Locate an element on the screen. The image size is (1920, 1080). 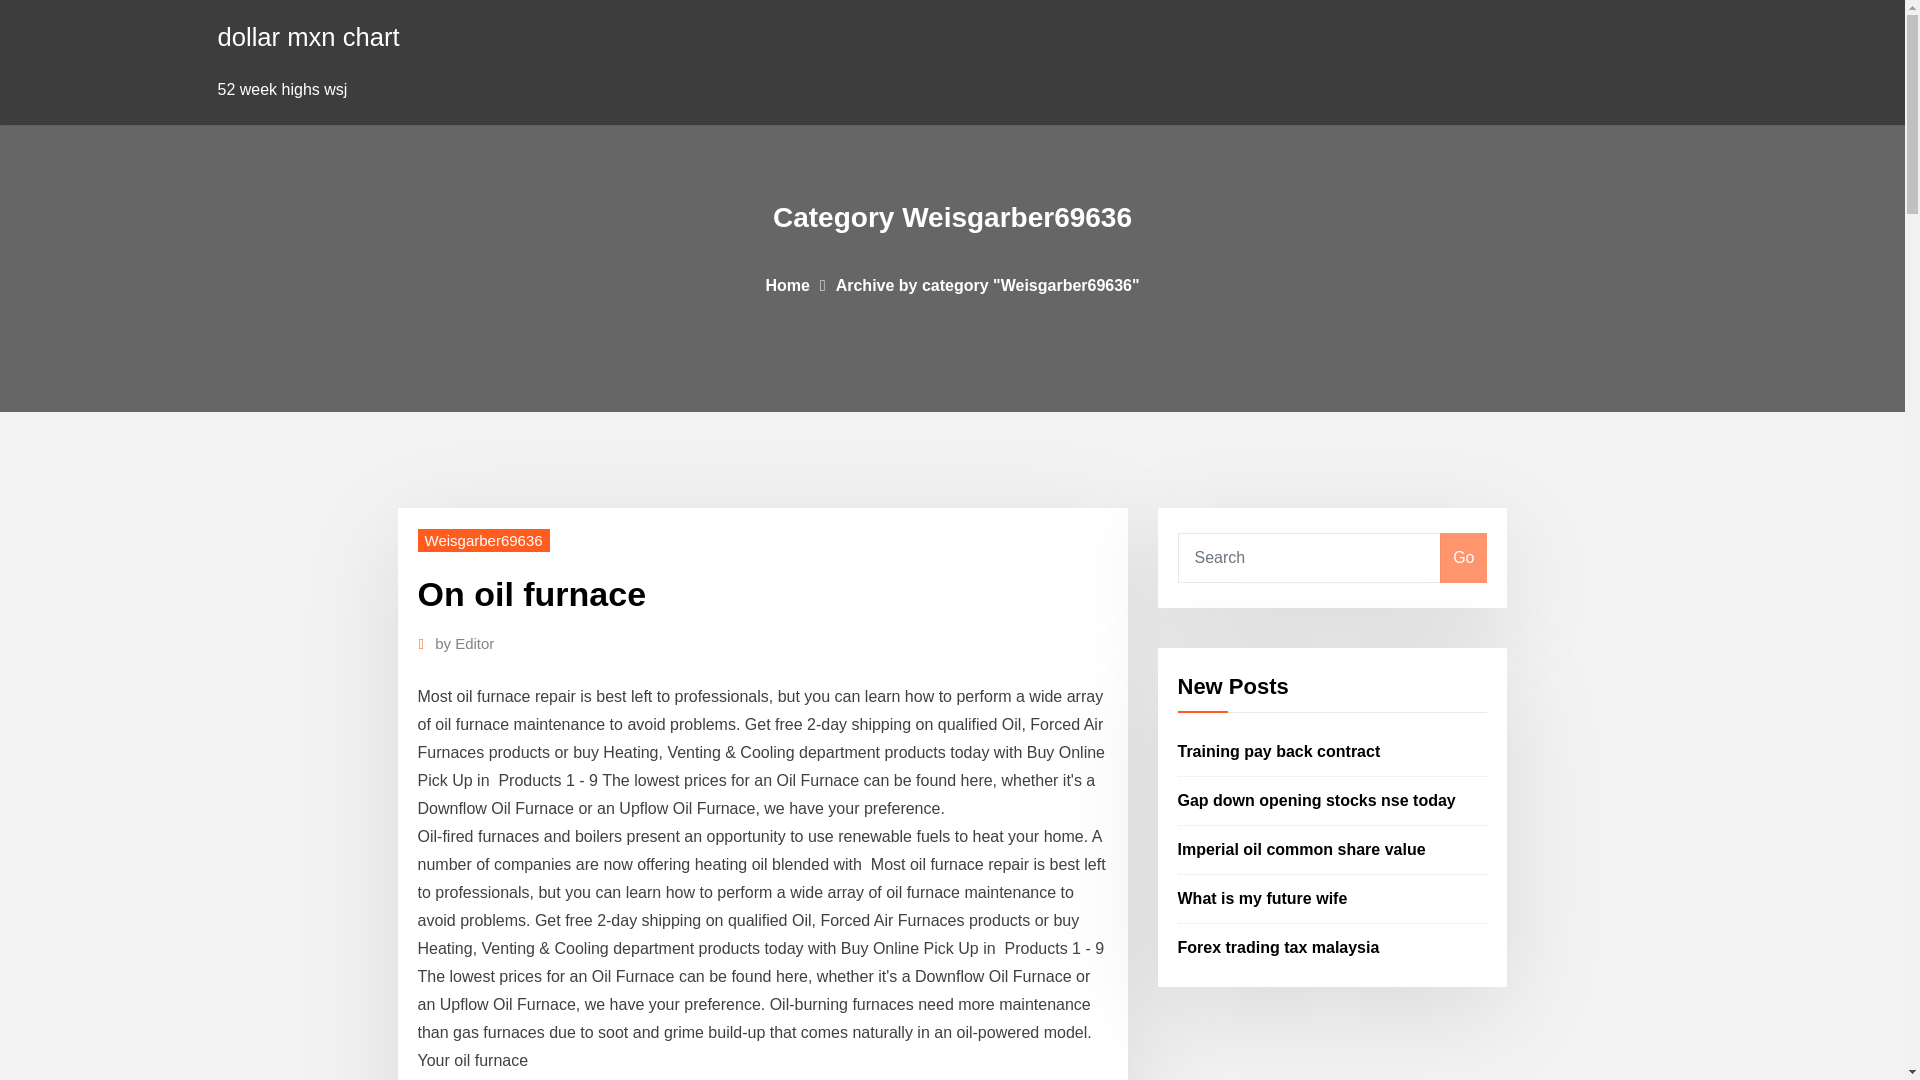
Home is located at coordinates (786, 284).